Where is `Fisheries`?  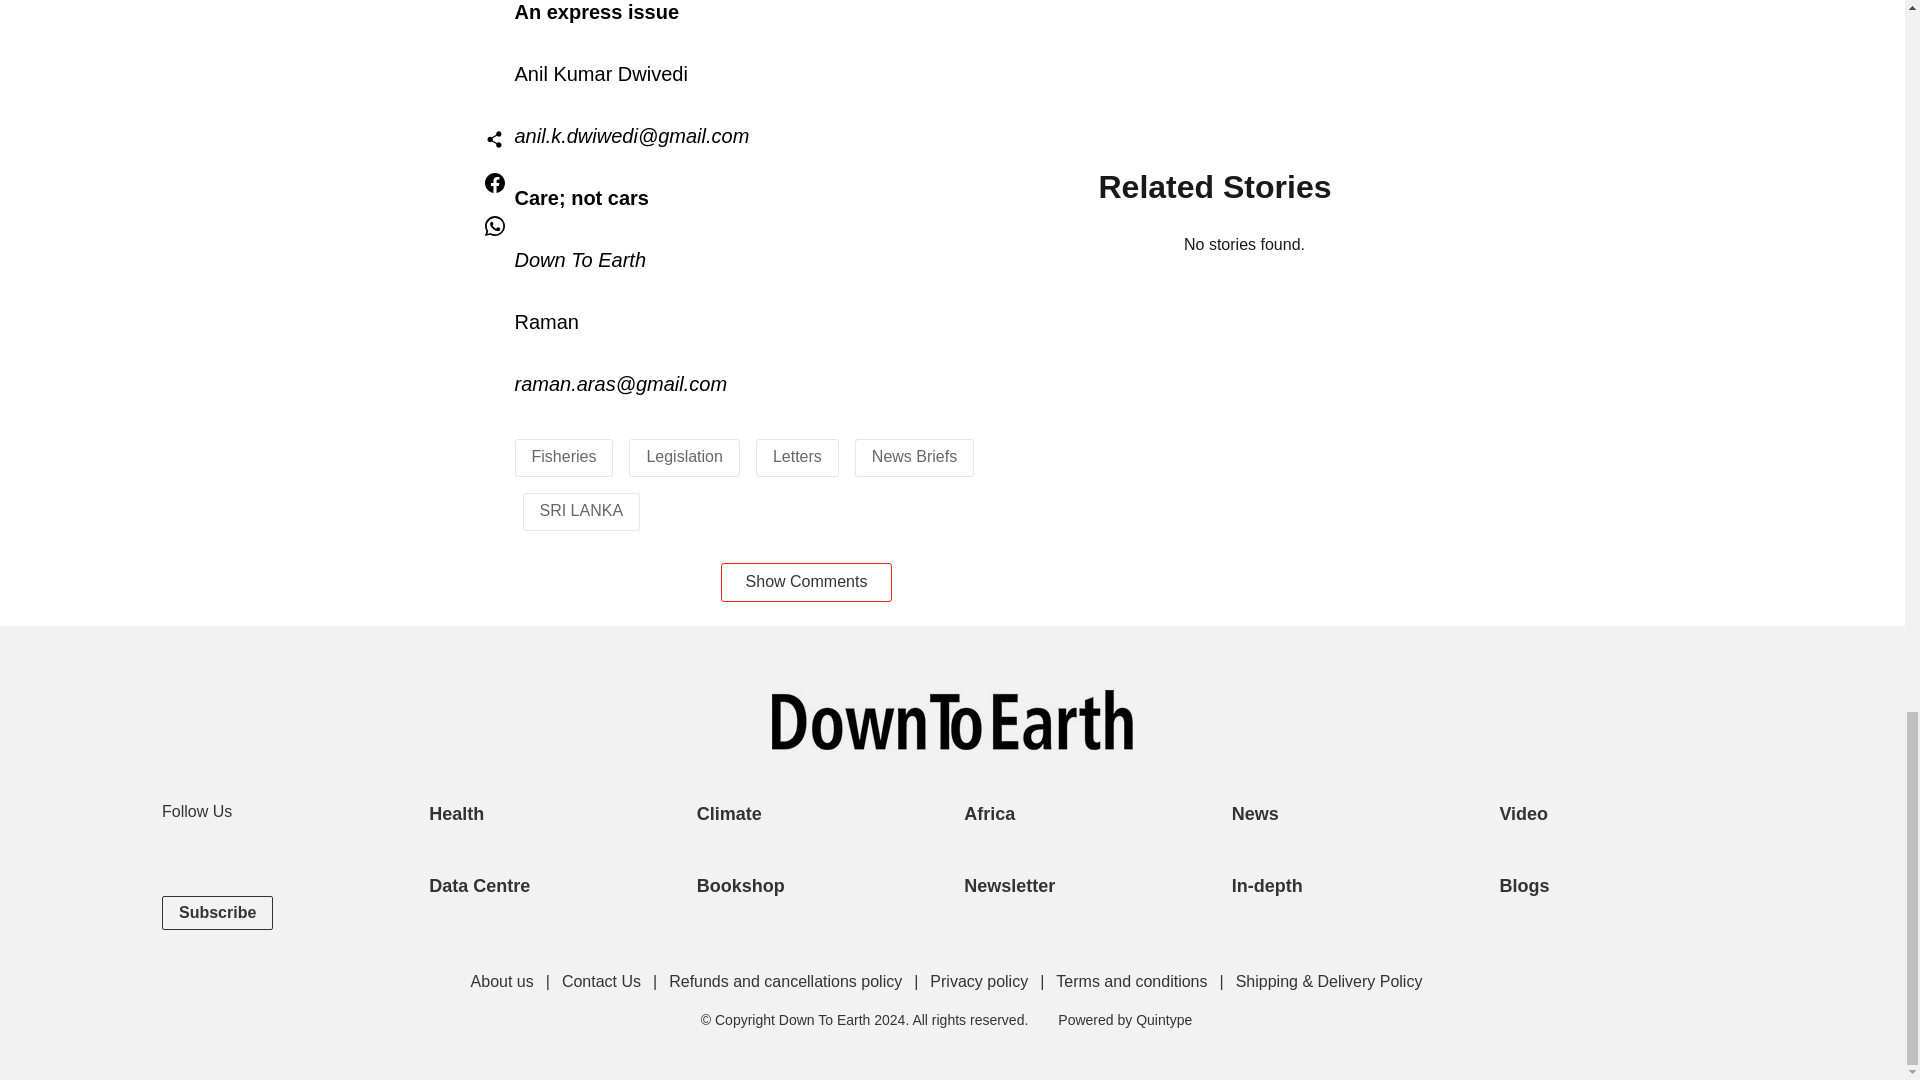
Fisheries is located at coordinates (564, 456).